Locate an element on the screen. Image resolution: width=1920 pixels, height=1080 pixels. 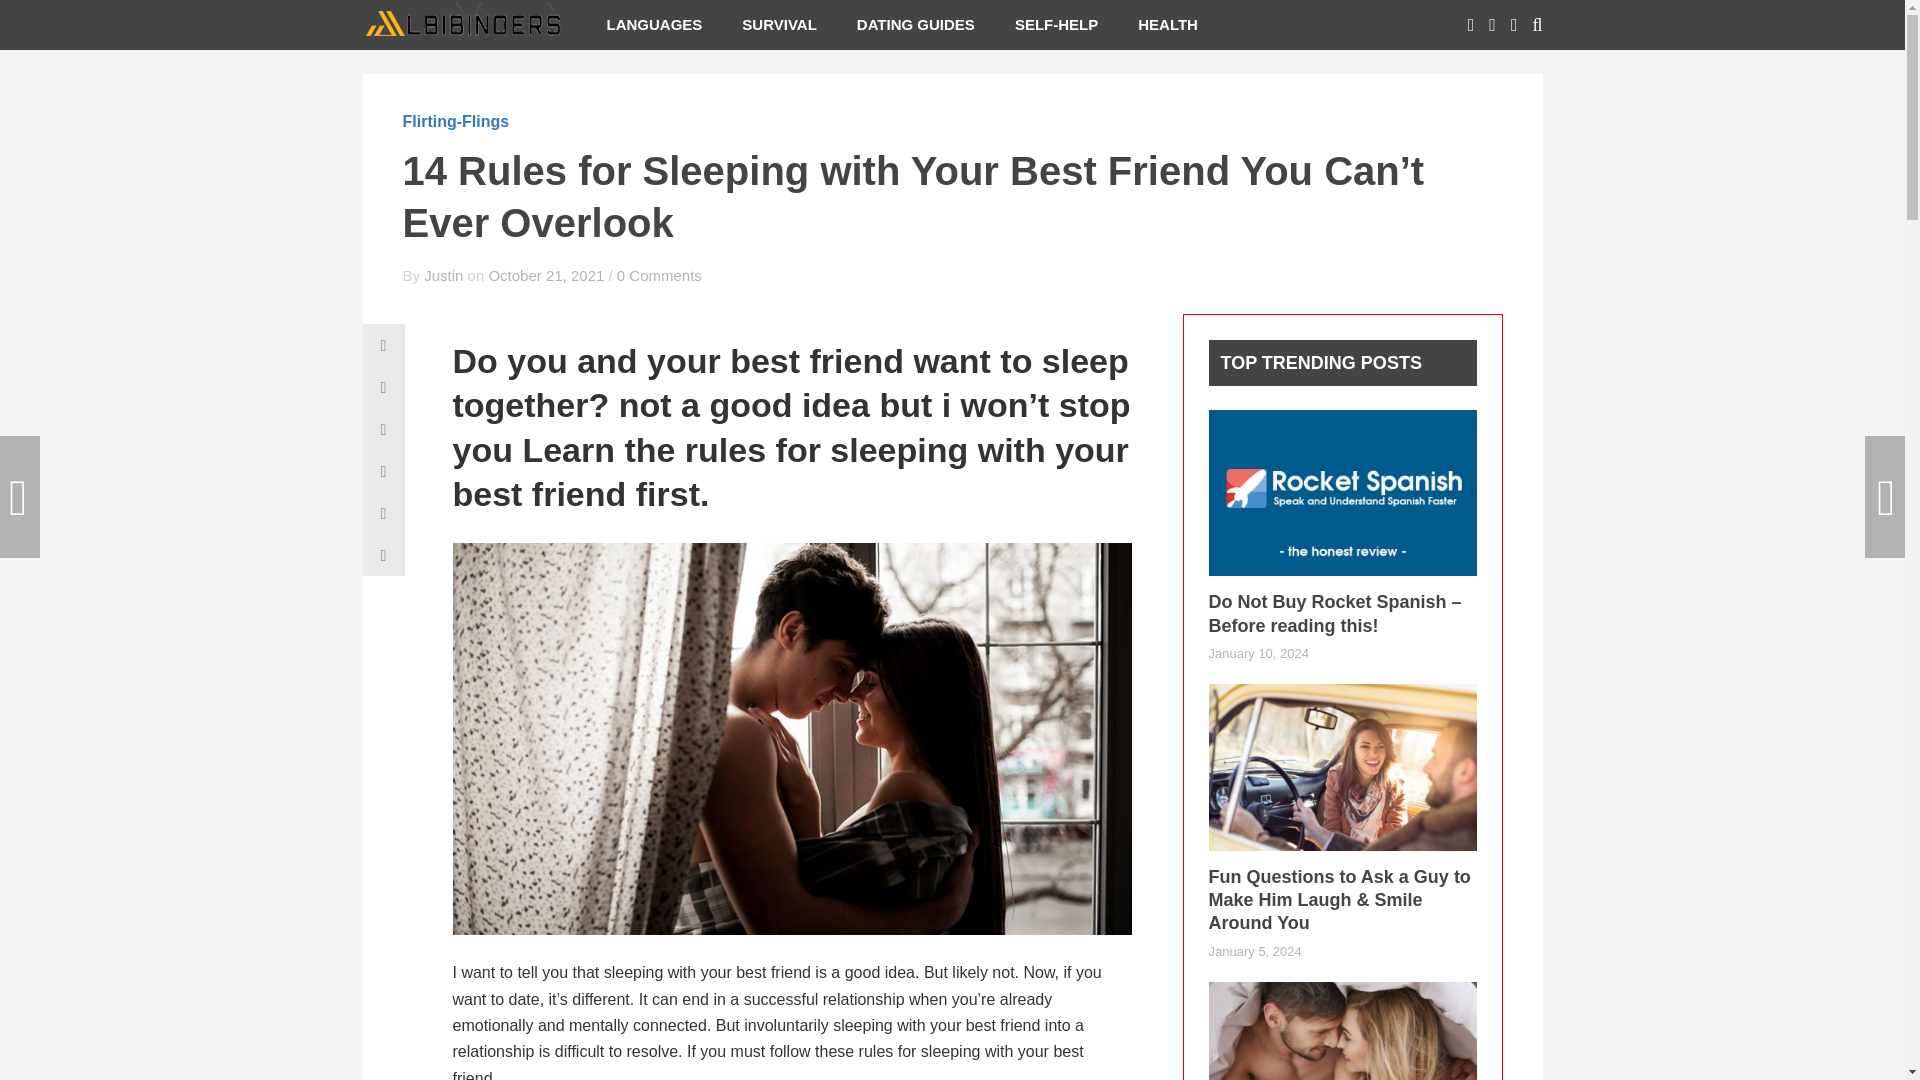
LANGUAGES is located at coordinates (653, 24).